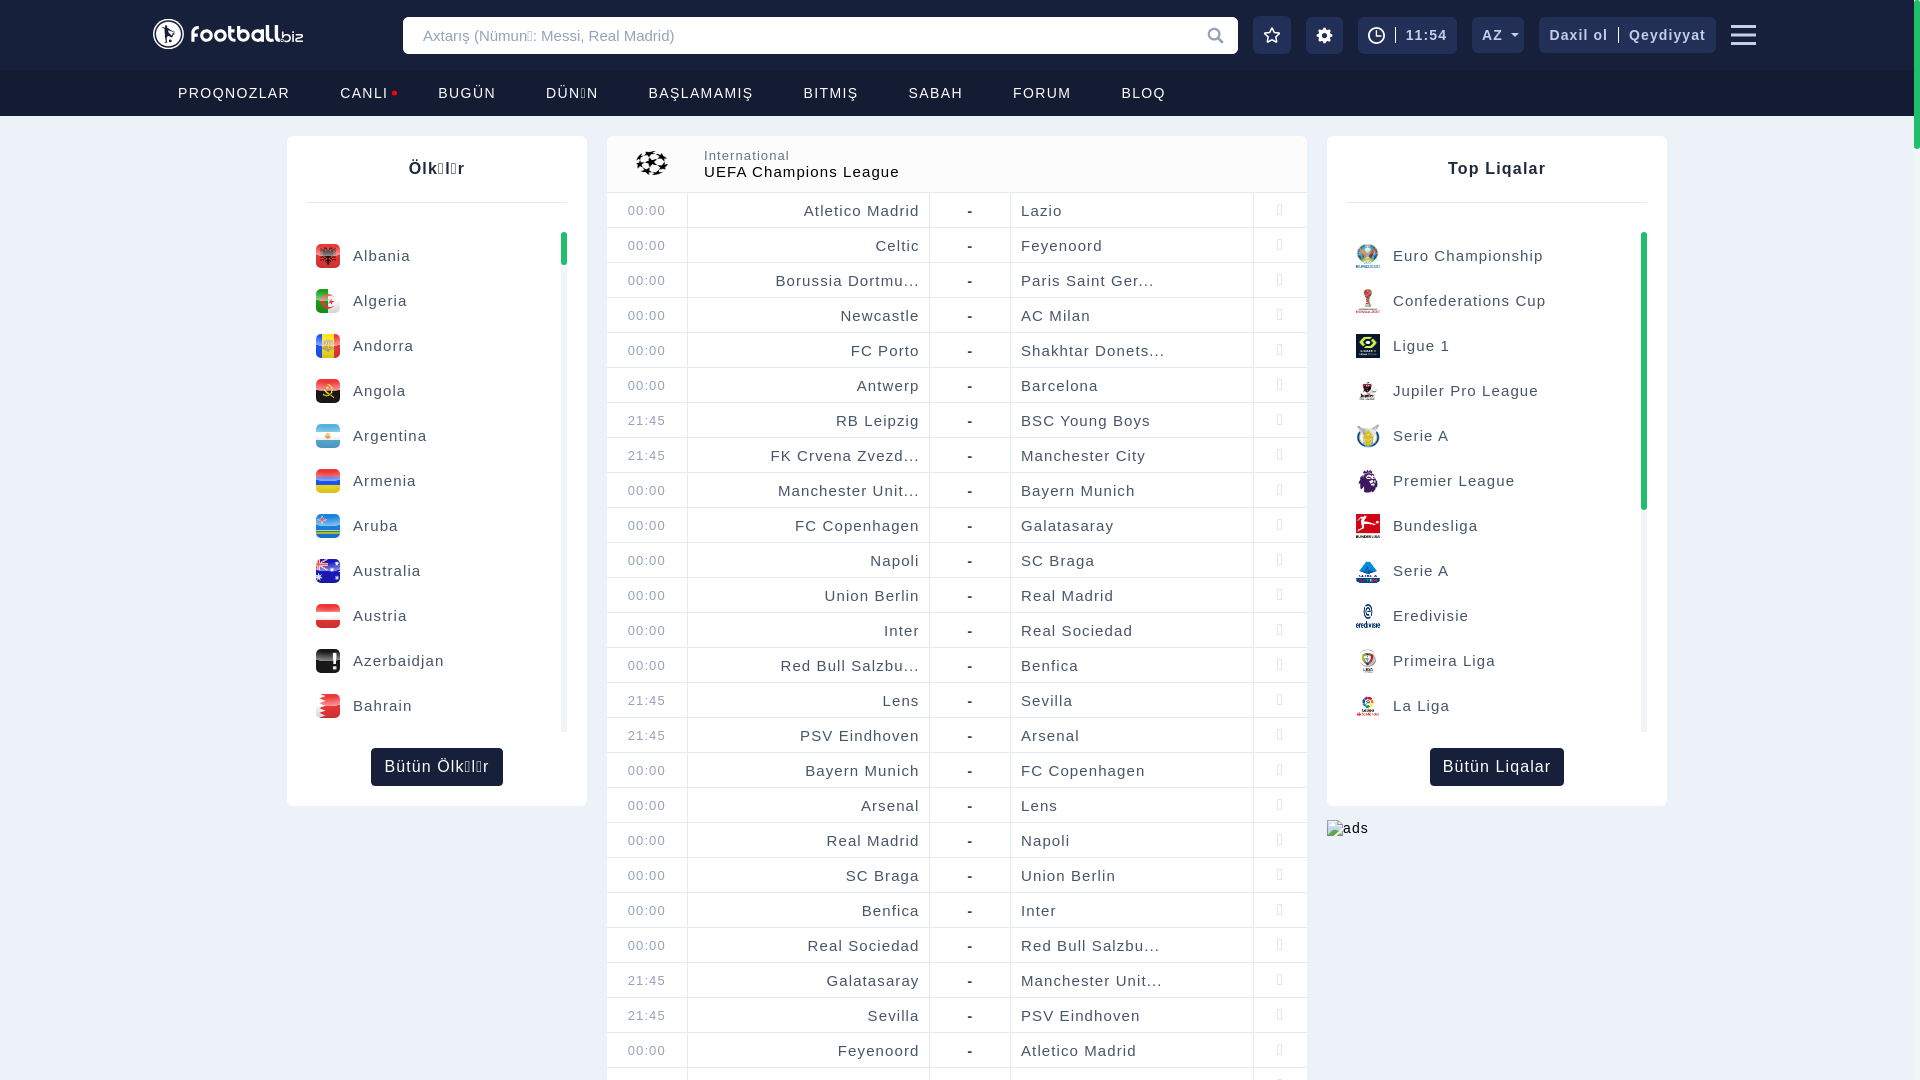 This screenshot has width=1920, height=1080. Describe the element at coordinates (1422, 706) in the screenshot. I see `La Liga` at that location.